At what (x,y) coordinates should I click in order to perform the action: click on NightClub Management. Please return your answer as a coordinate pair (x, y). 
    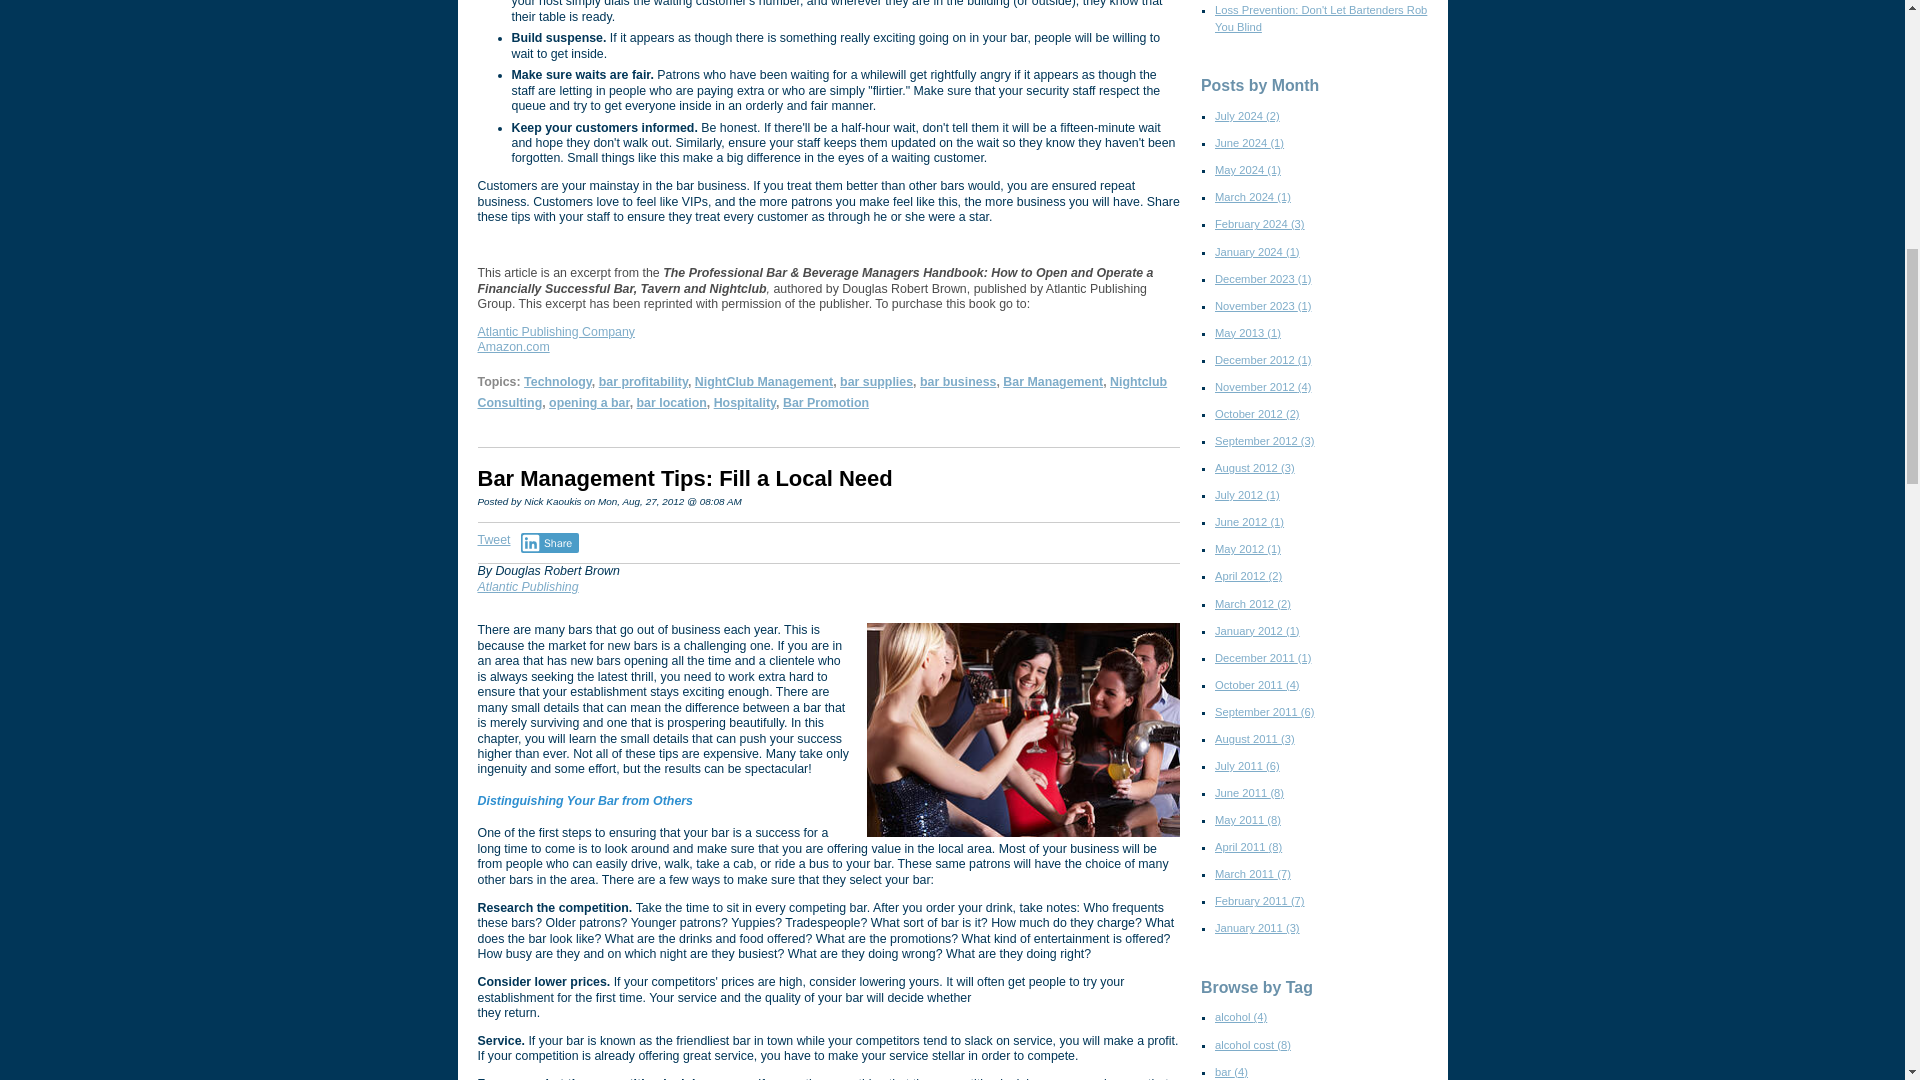
    Looking at the image, I should click on (764, 381).